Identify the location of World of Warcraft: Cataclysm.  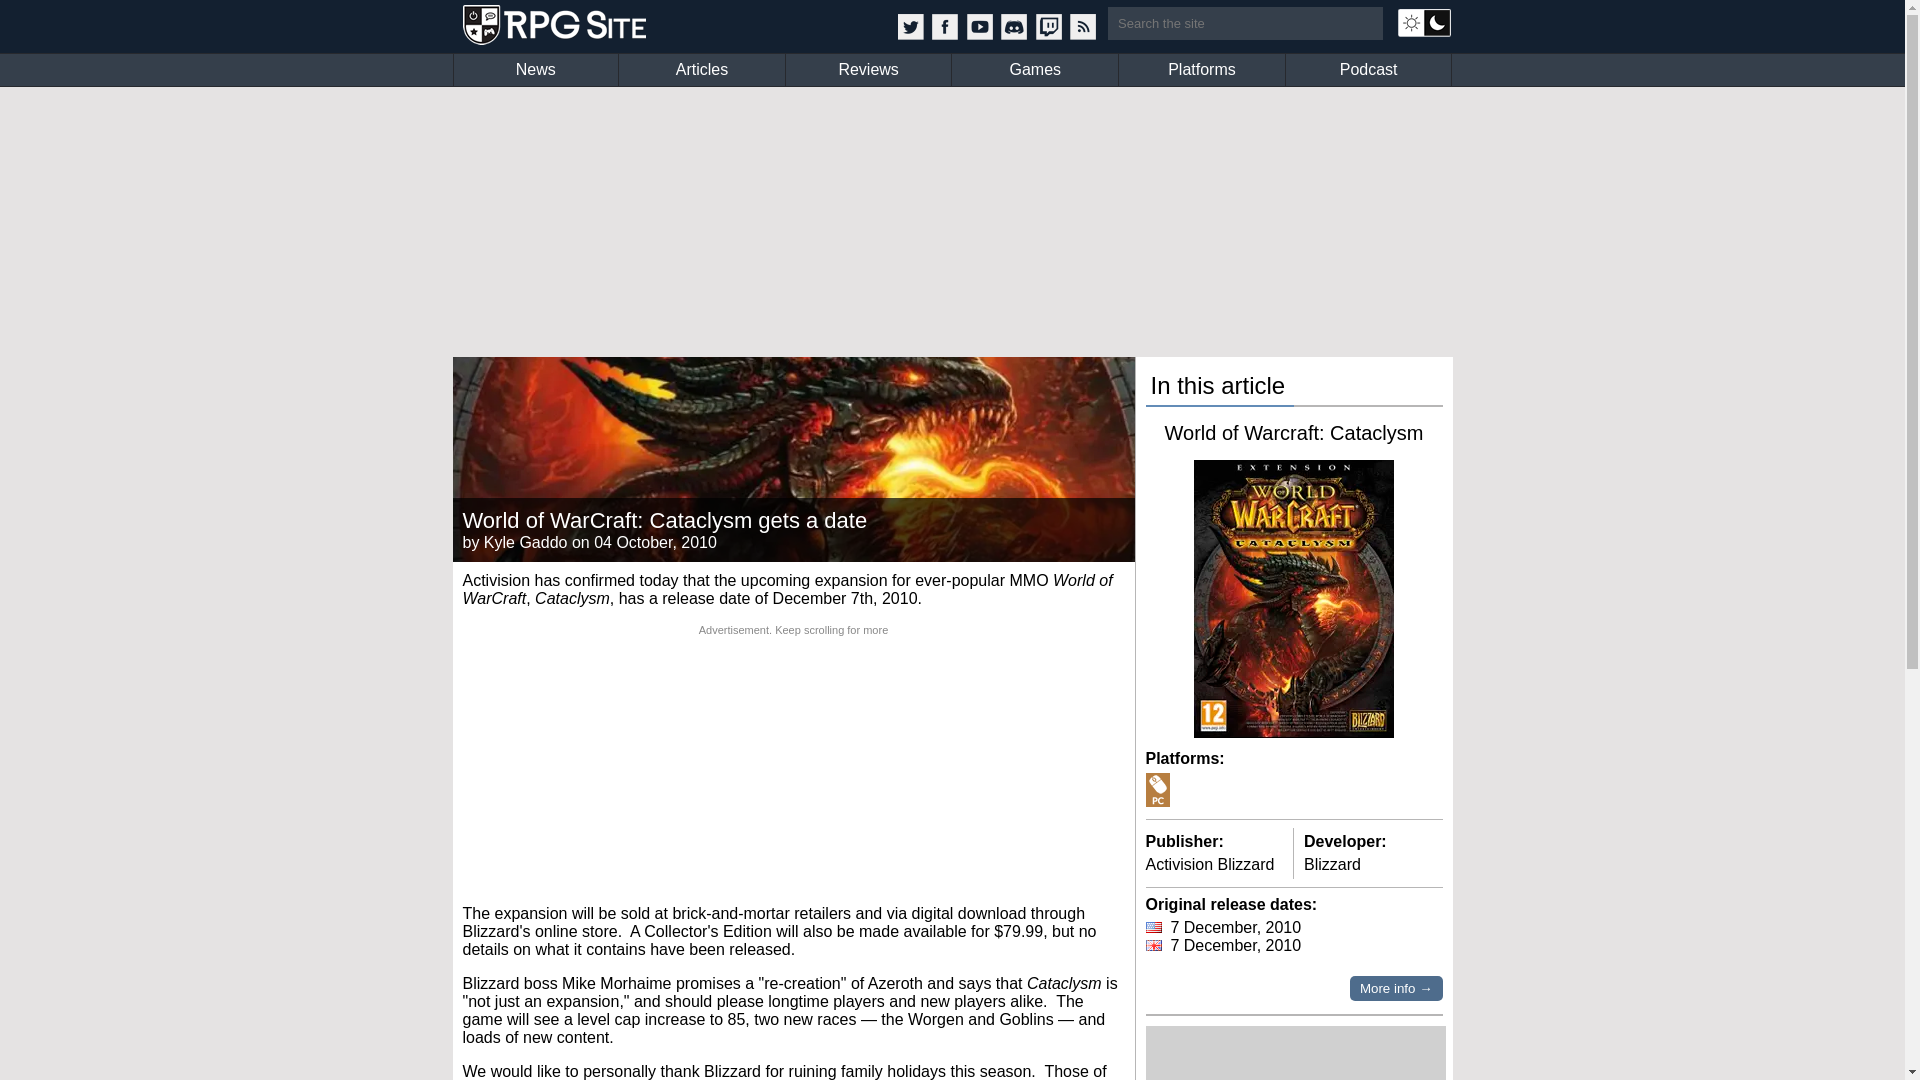
(1294, 432).